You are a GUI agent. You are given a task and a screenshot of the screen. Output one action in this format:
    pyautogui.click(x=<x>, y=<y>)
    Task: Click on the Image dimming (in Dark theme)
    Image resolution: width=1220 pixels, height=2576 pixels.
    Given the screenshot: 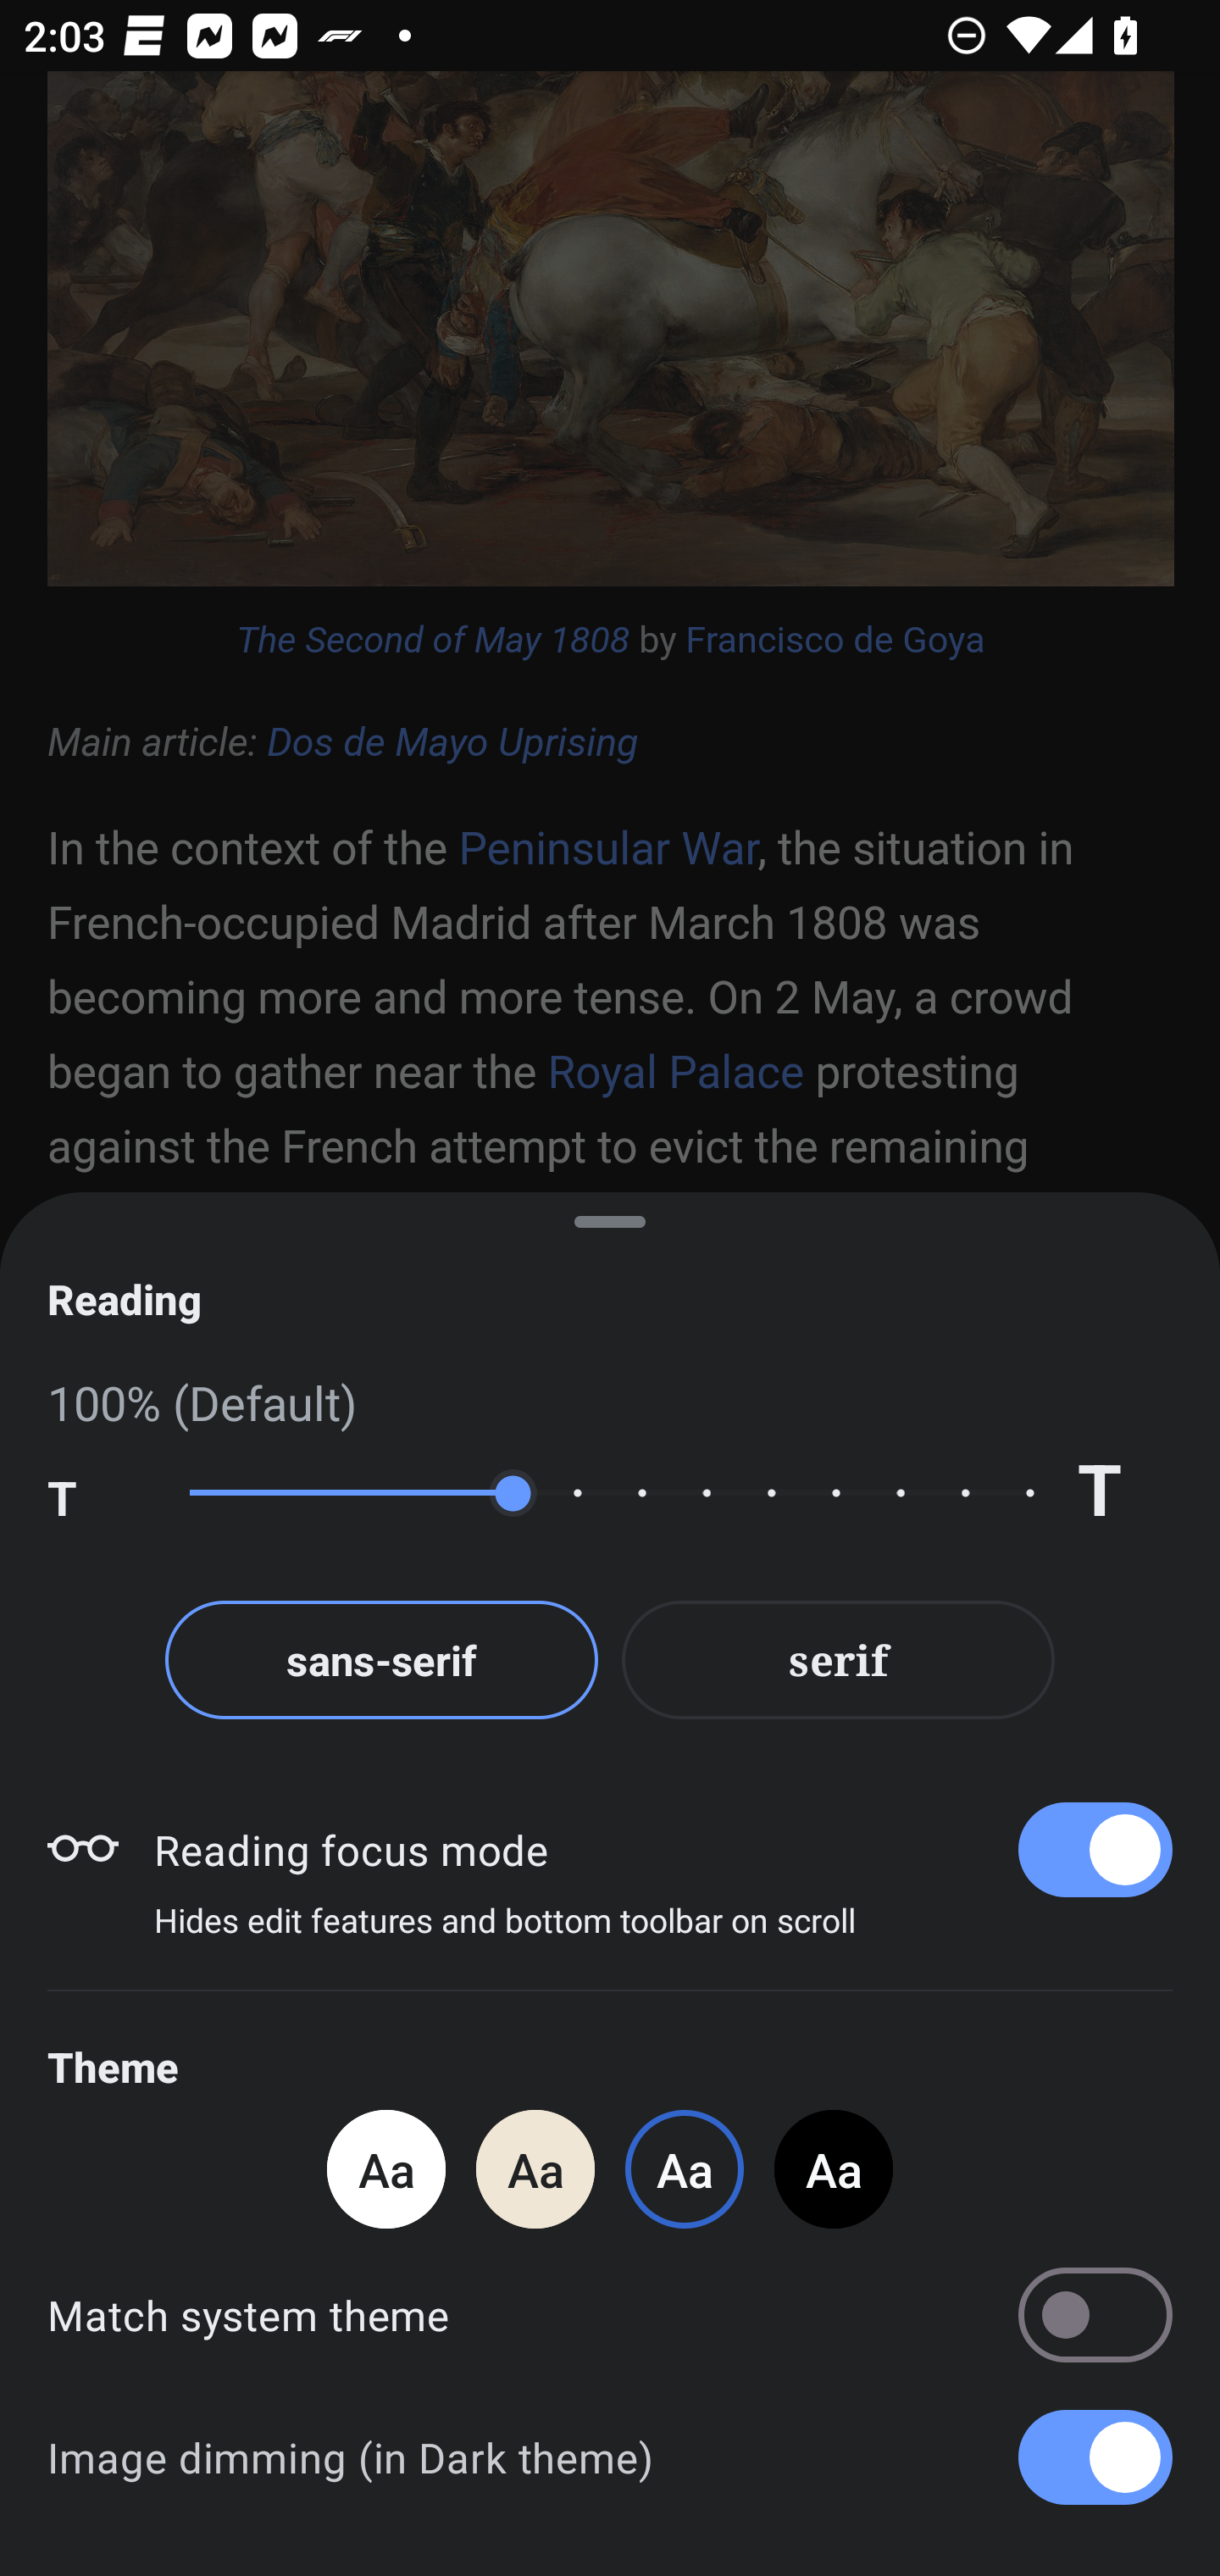 What is the action you would take?
    pyautogui.click(x=610, y=2457)
    